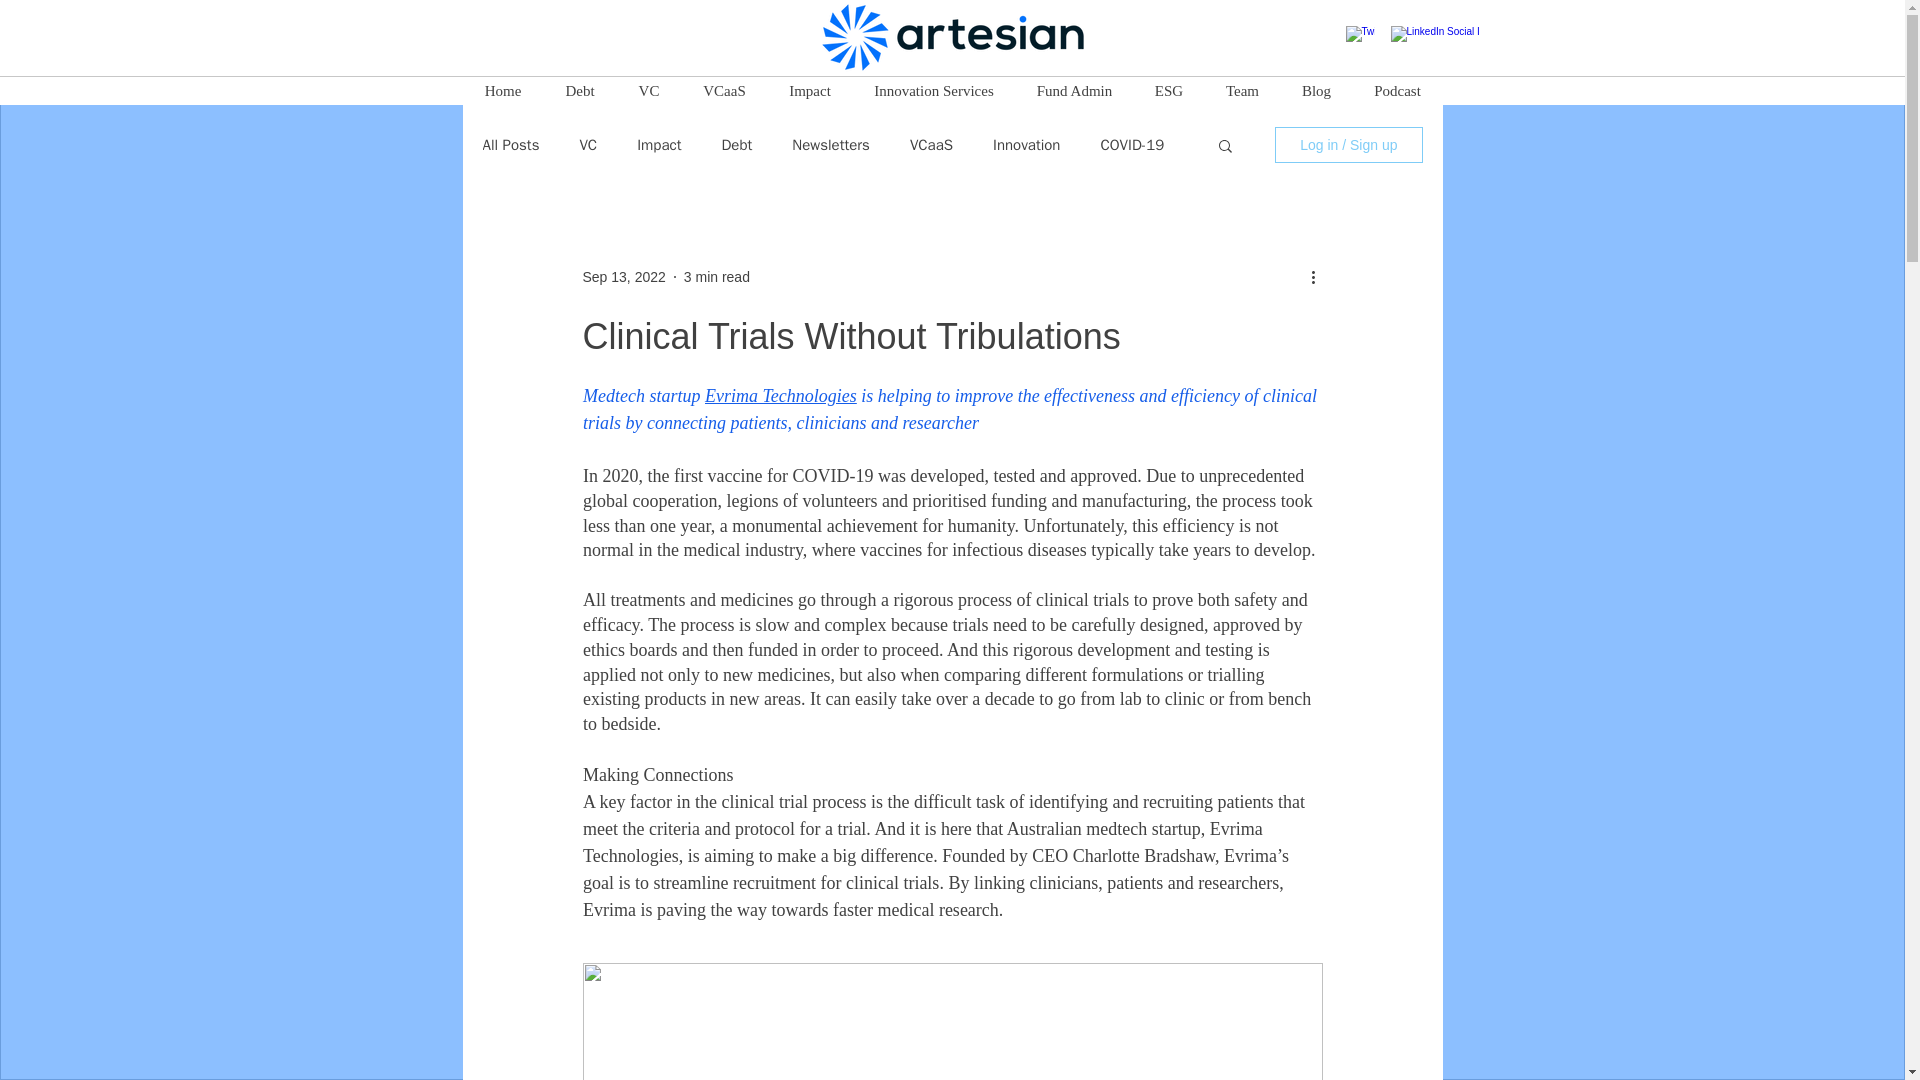 The image size is (1920, 1080). Describe the element at coordinates (502, 90) in the screenshot. I see `Home` at that location.